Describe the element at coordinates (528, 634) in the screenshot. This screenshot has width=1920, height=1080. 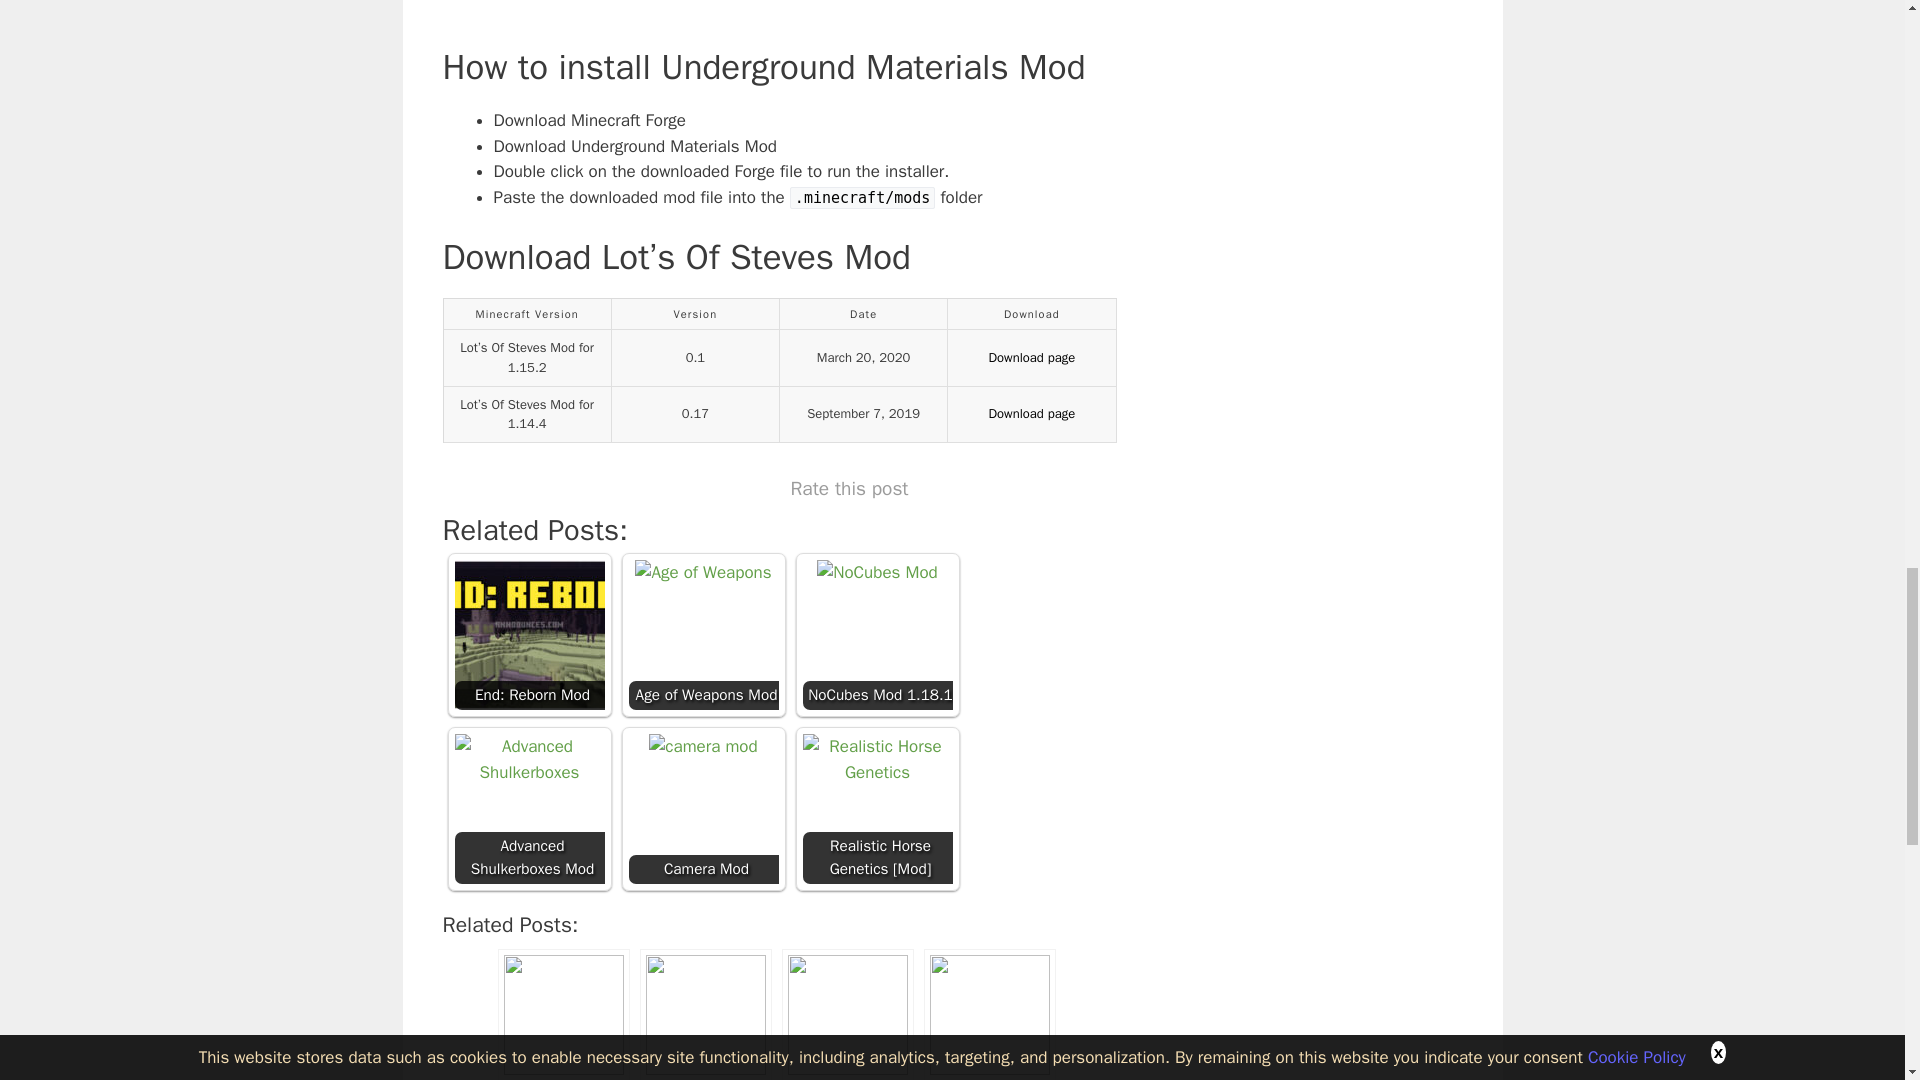
I see `End: Reborn Mod` at that location.